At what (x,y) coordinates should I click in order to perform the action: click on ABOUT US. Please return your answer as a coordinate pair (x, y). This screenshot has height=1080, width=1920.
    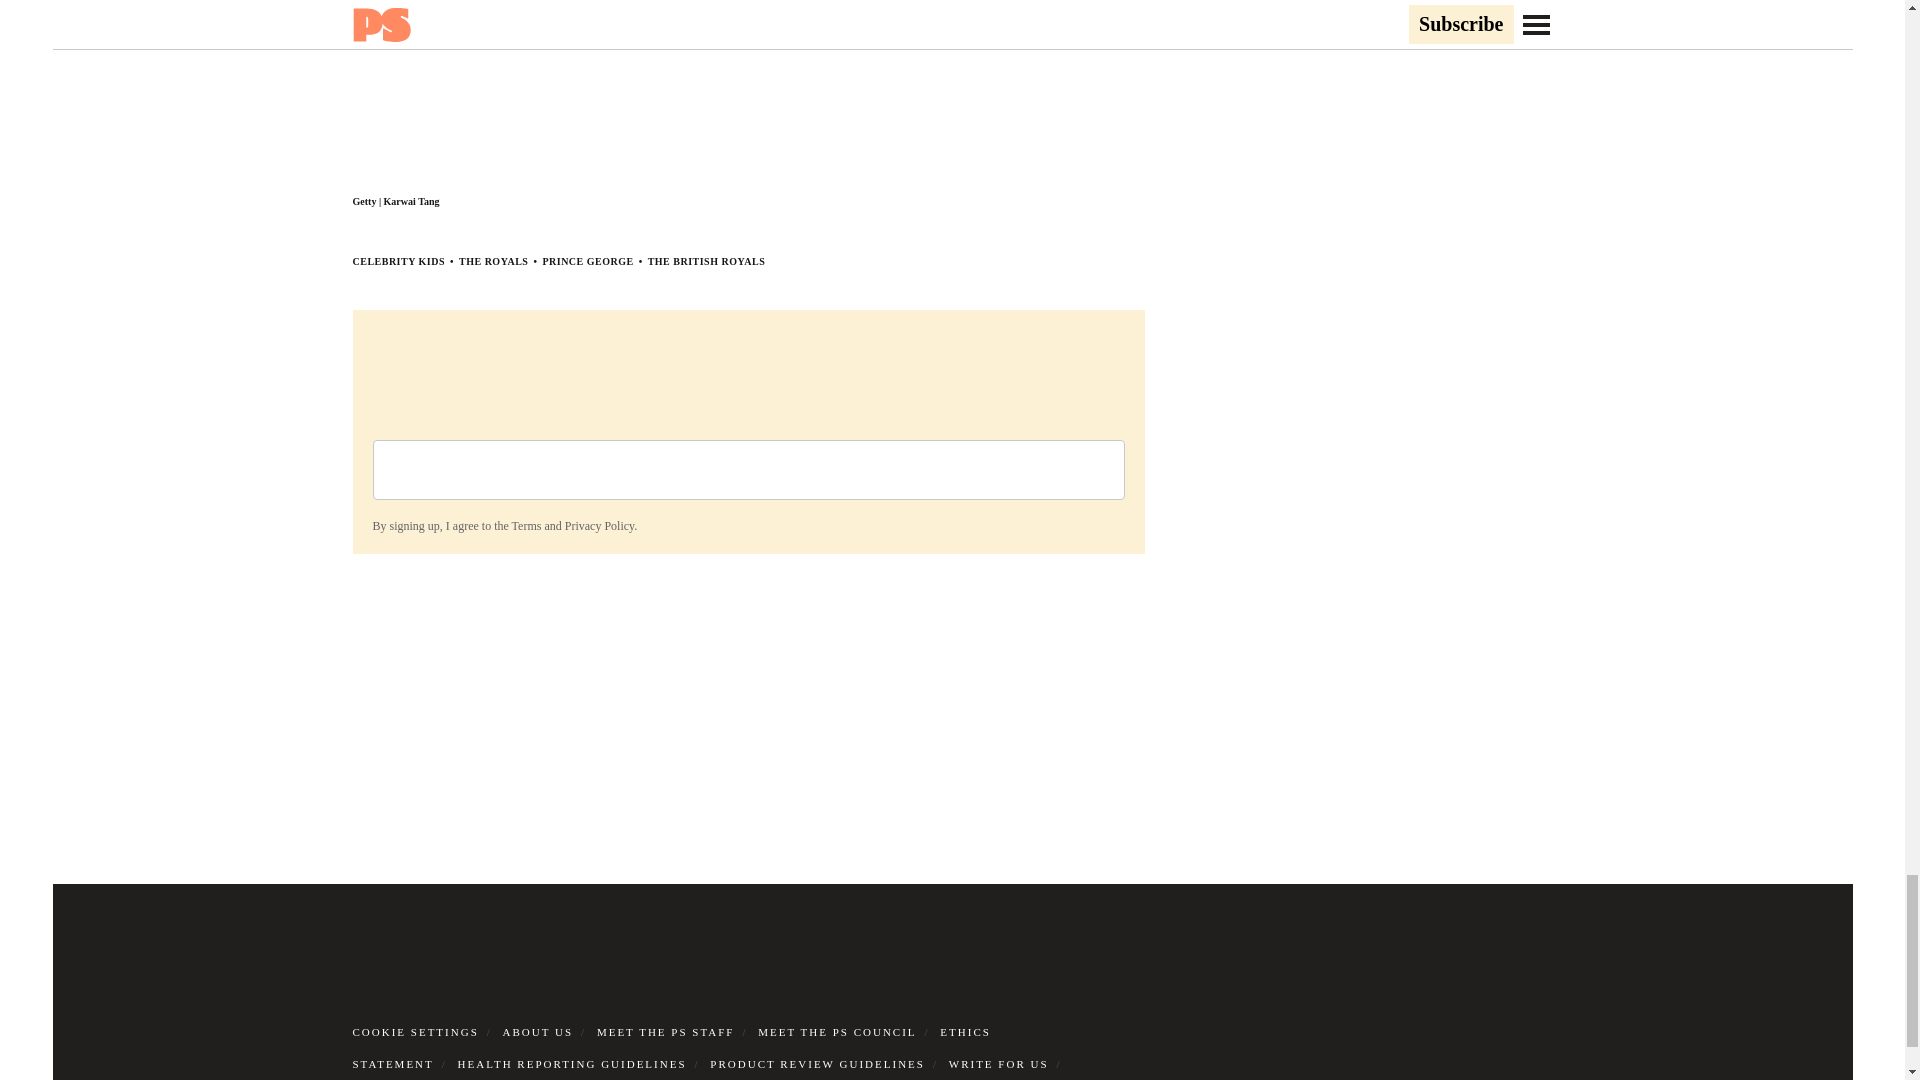
    Looking at the image, I should click on (538, 1032).